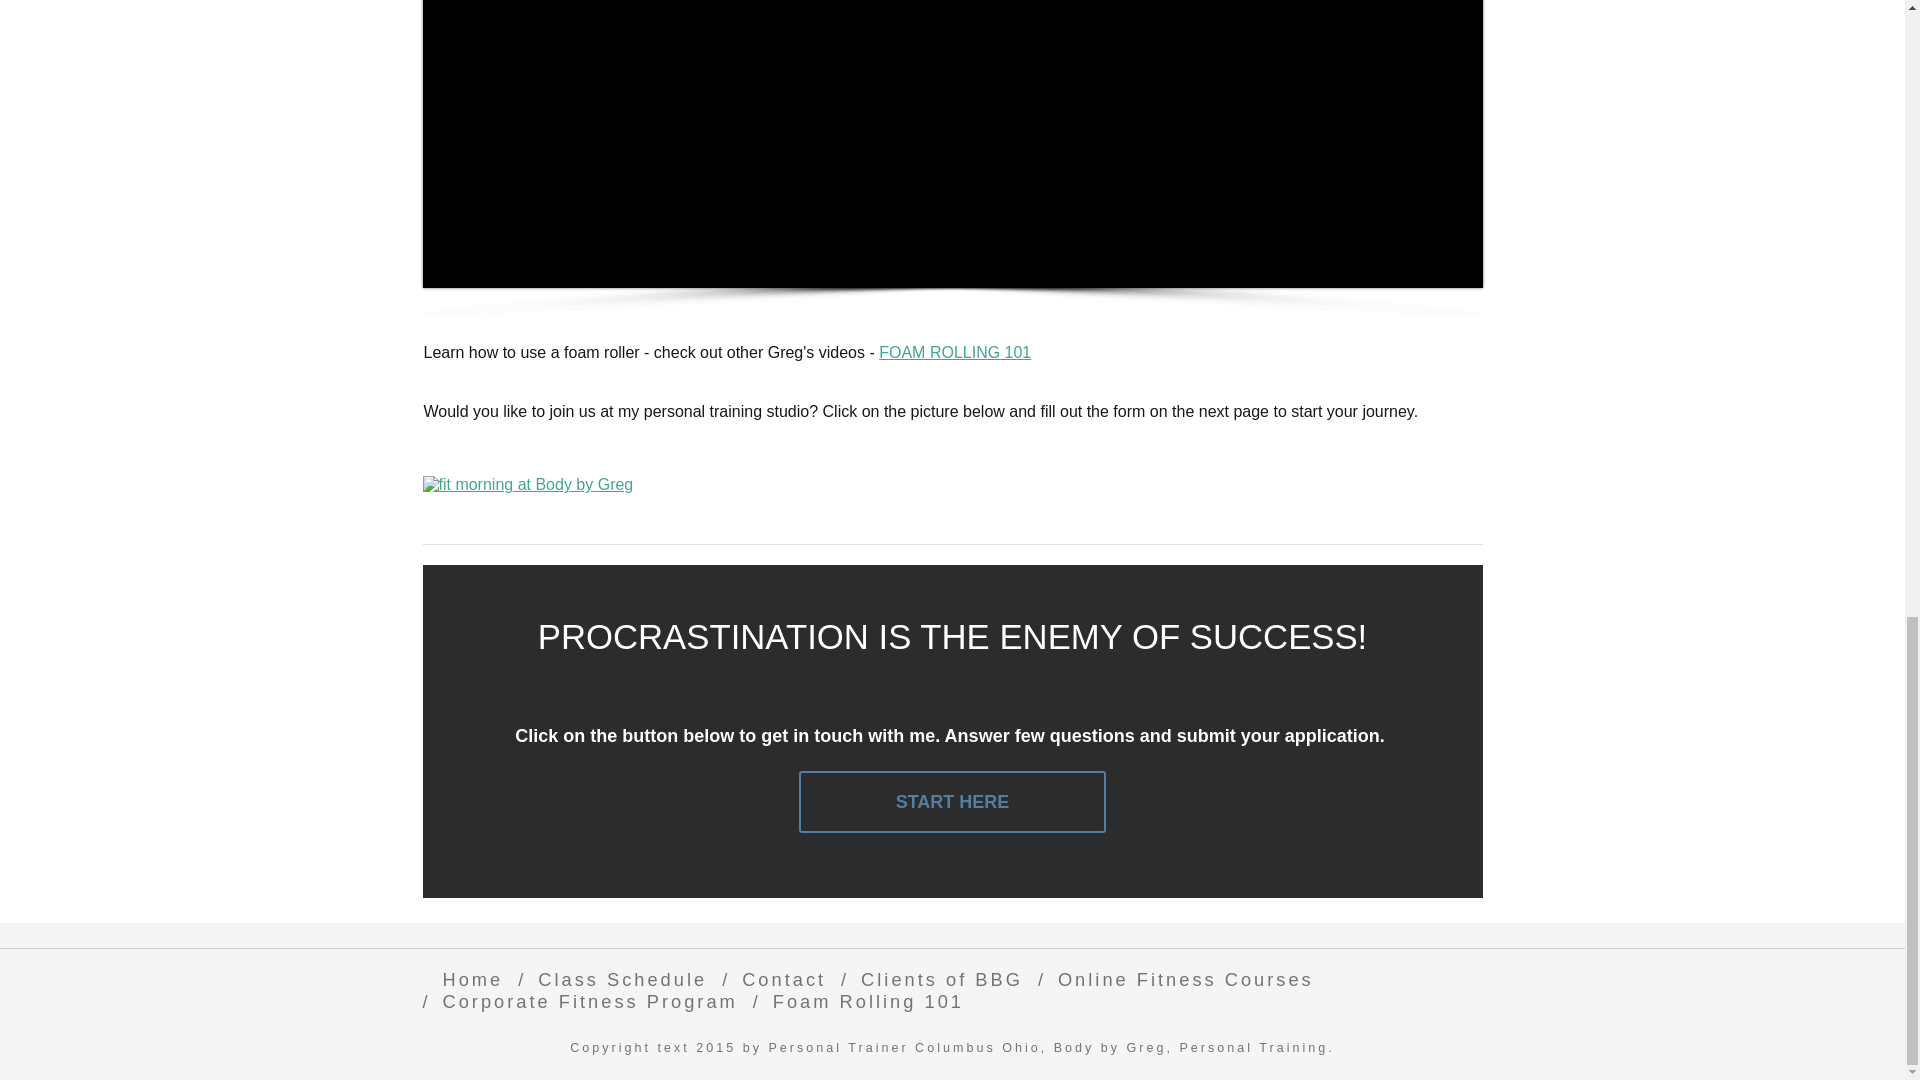 This screenshot has height=1080, width=1920. I want to click on Foam Rolling 101, so click(862, 1001).